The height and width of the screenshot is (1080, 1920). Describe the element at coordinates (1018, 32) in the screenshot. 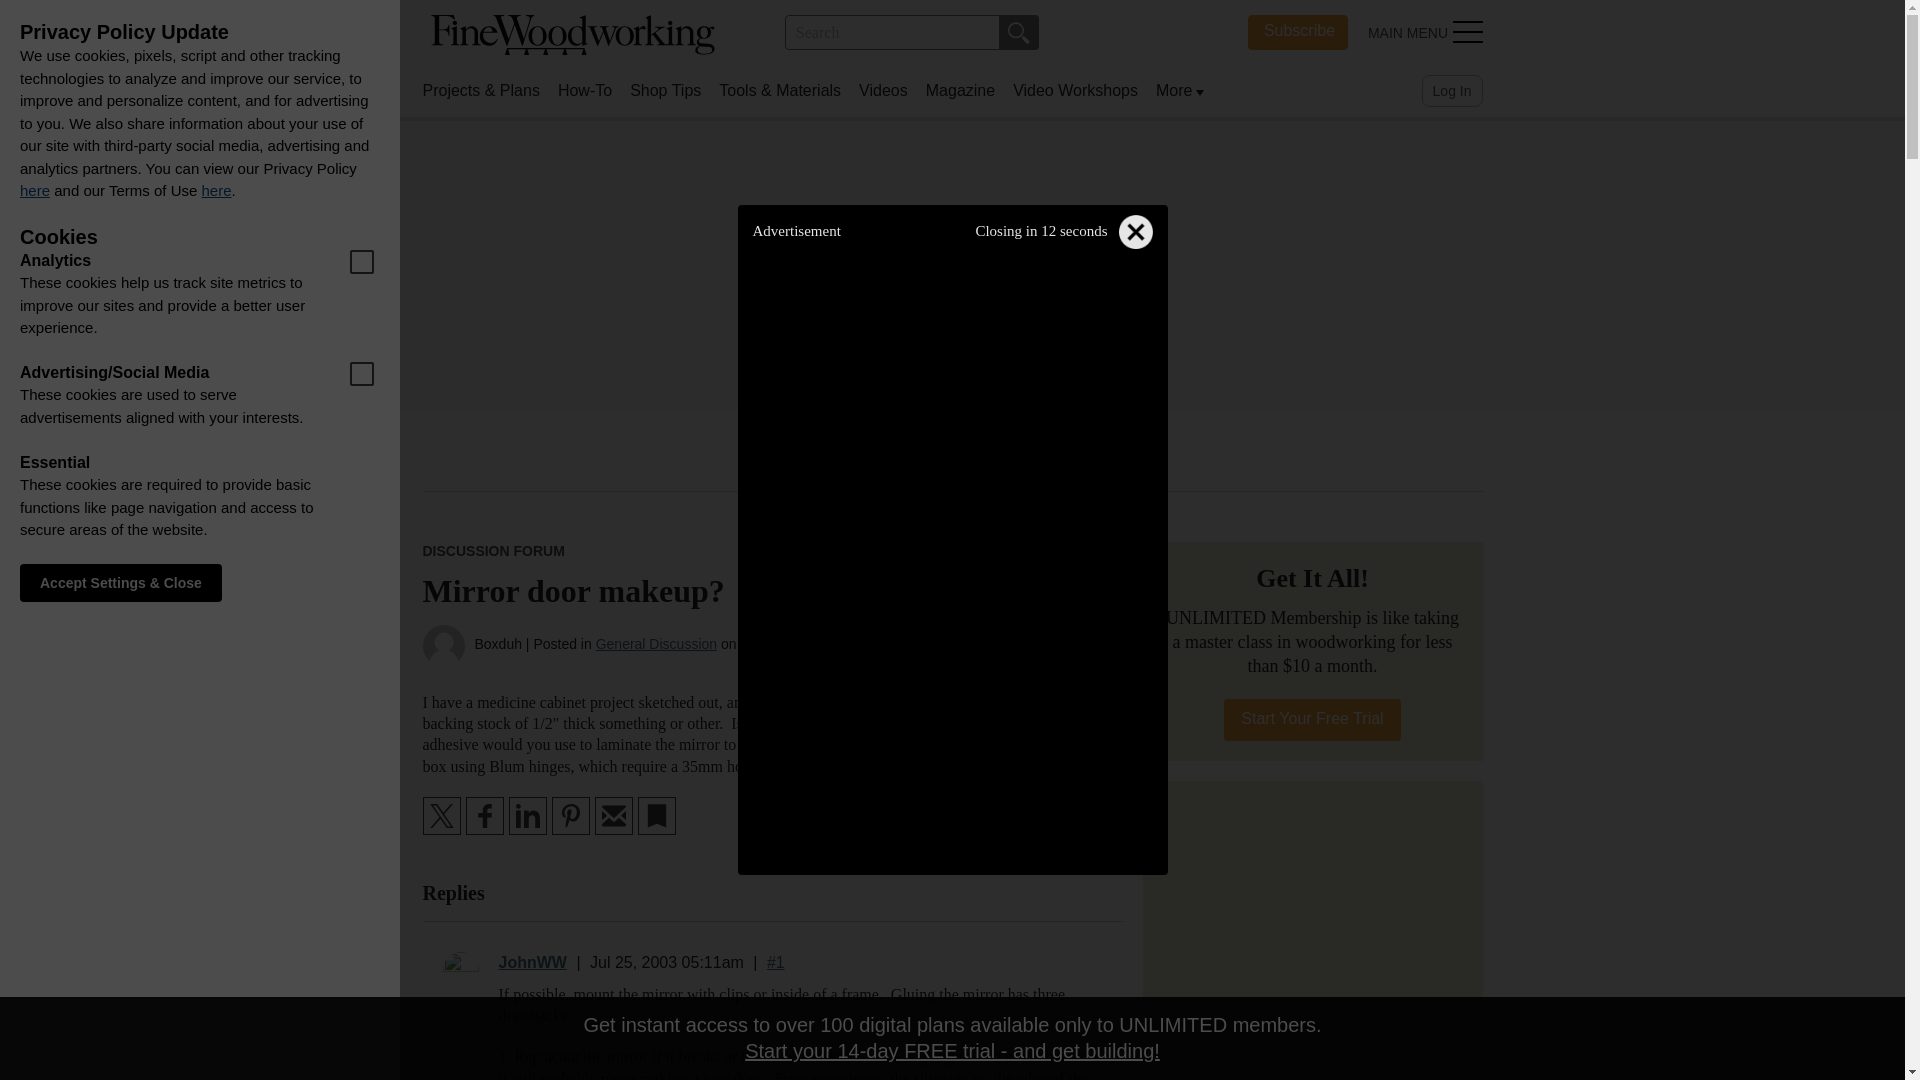

I see `MAGNIFYING GLASS ICON` at that location.